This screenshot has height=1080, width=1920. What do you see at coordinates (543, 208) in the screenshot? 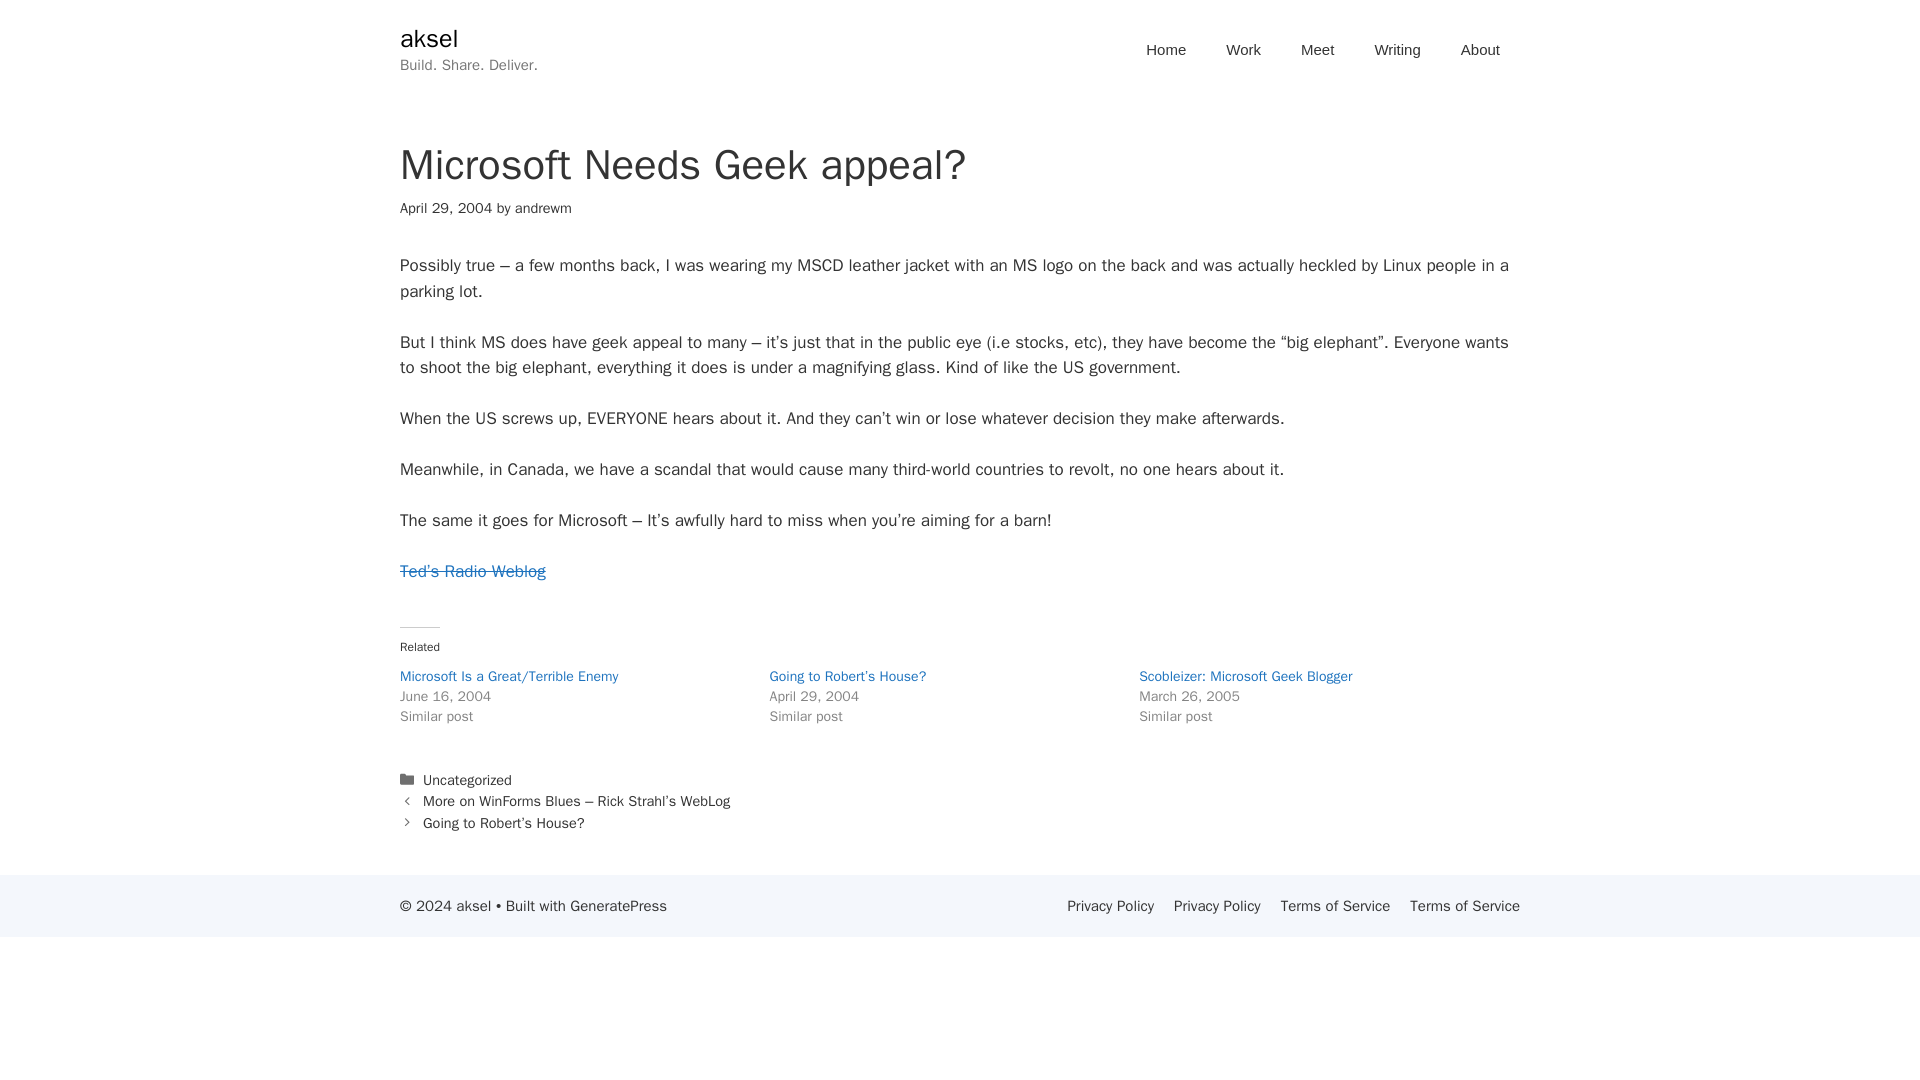
I see `View all posts by andrewm` at bounding box center [543, 208].